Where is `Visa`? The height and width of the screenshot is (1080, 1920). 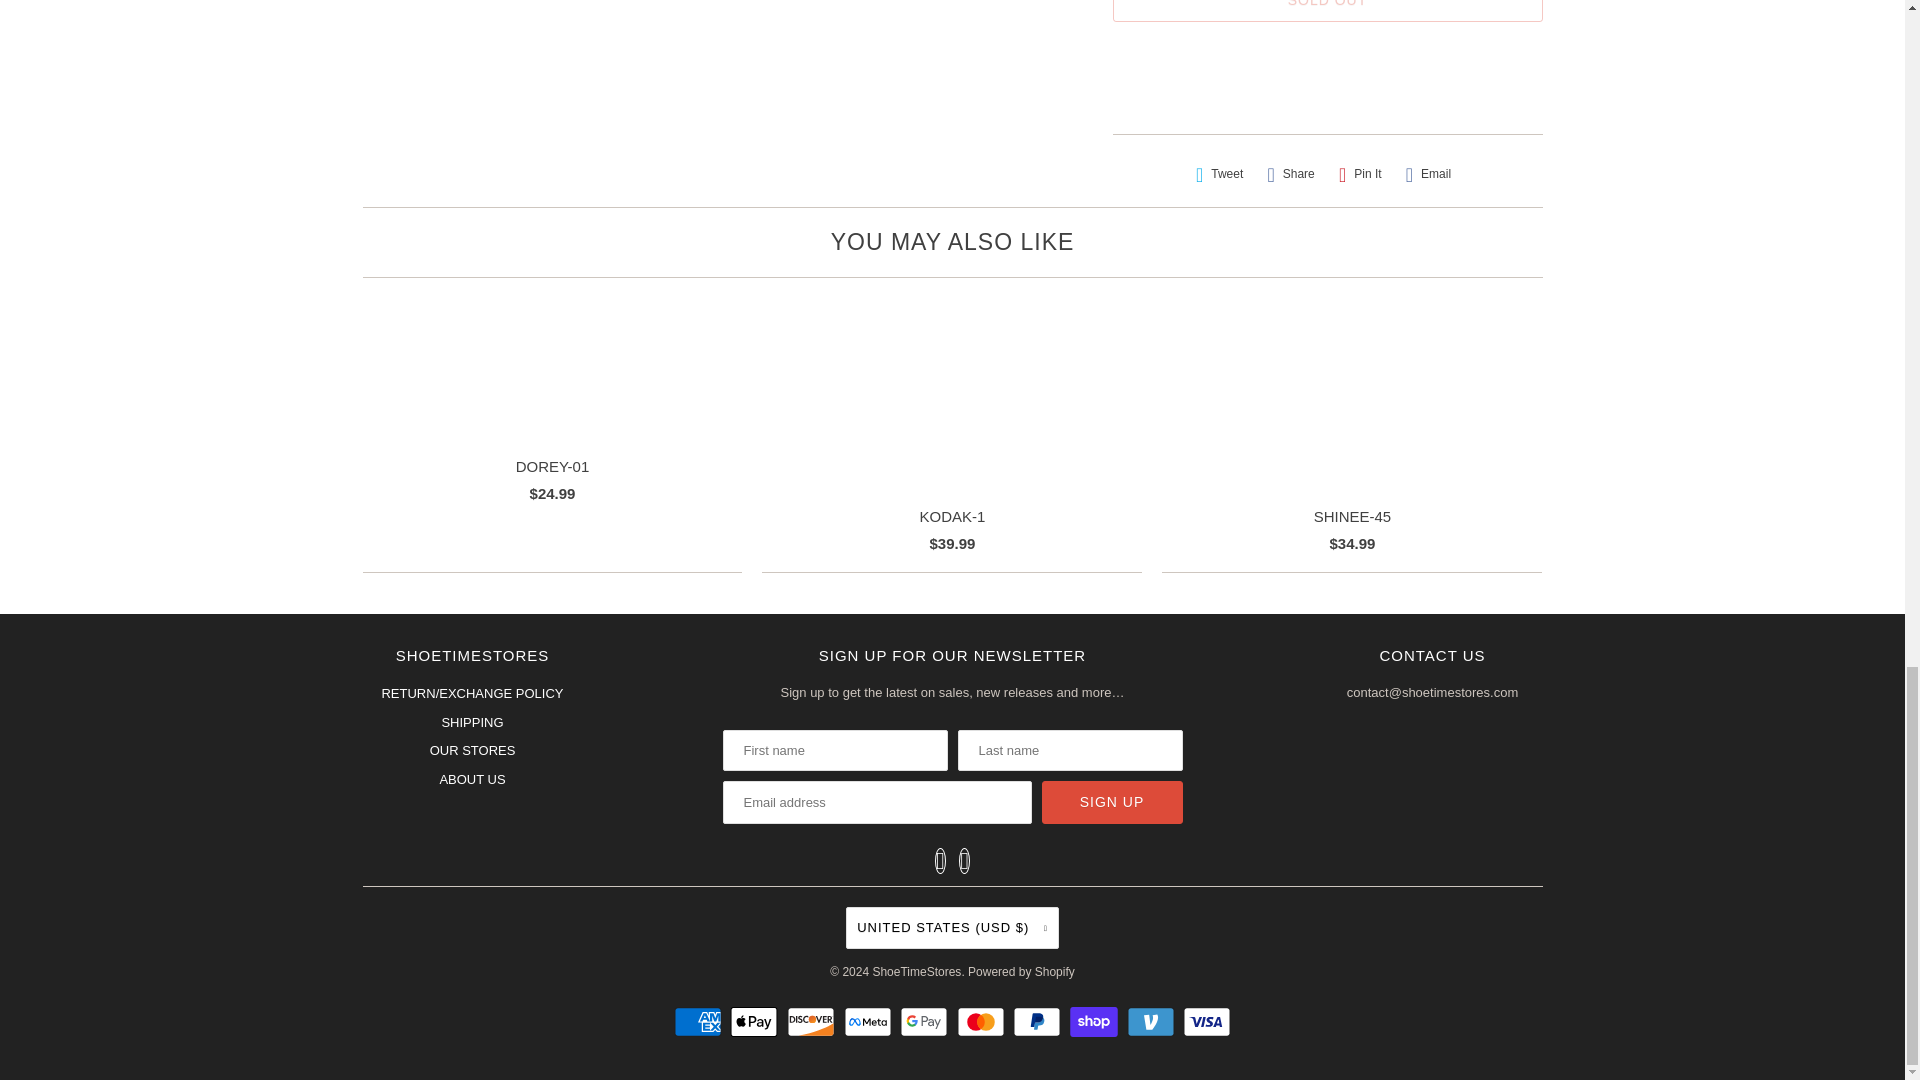
Visa is located at coordinates (1206, 1021).